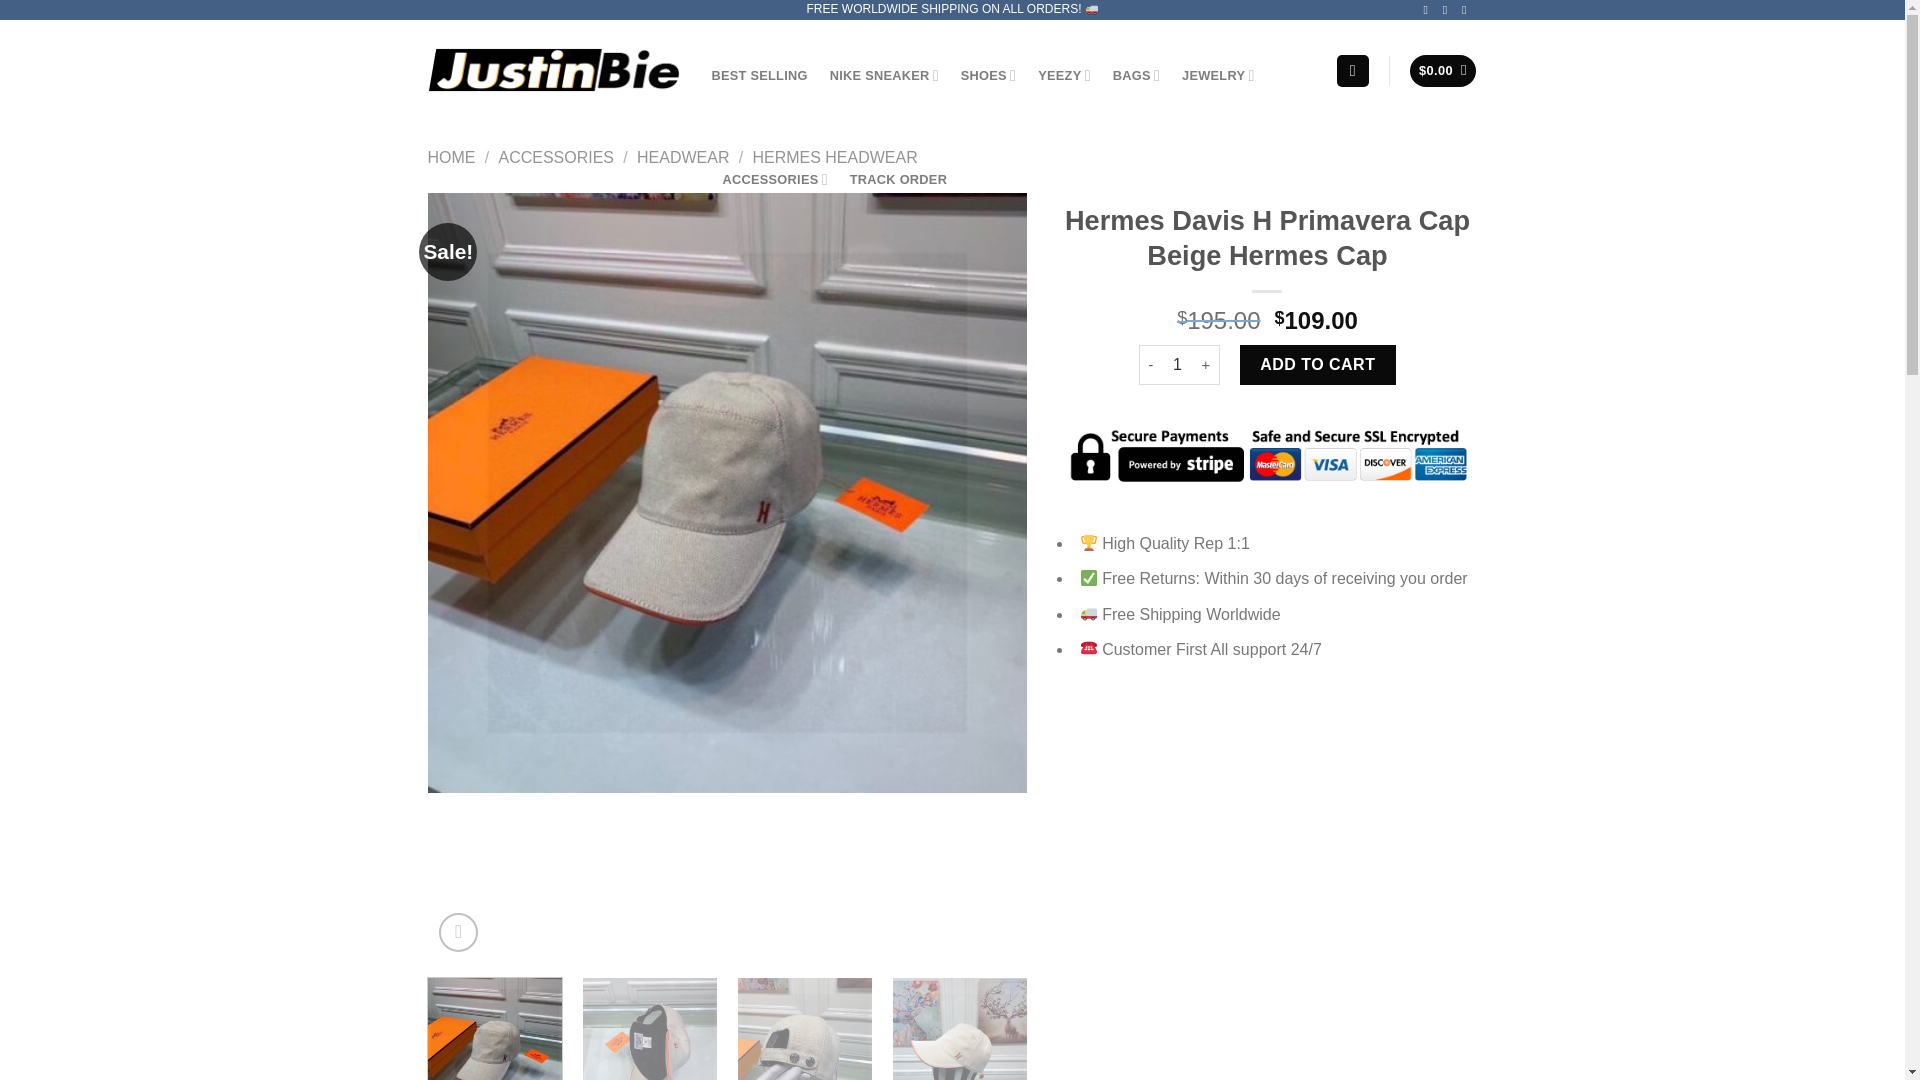 Image resolution: width=1920 pixels, height=1080 pixels. Describe the element at coordinates (554, 68) in the screenshot. I see `JustinBie Lux - Top Quality Replica Store` at that location.